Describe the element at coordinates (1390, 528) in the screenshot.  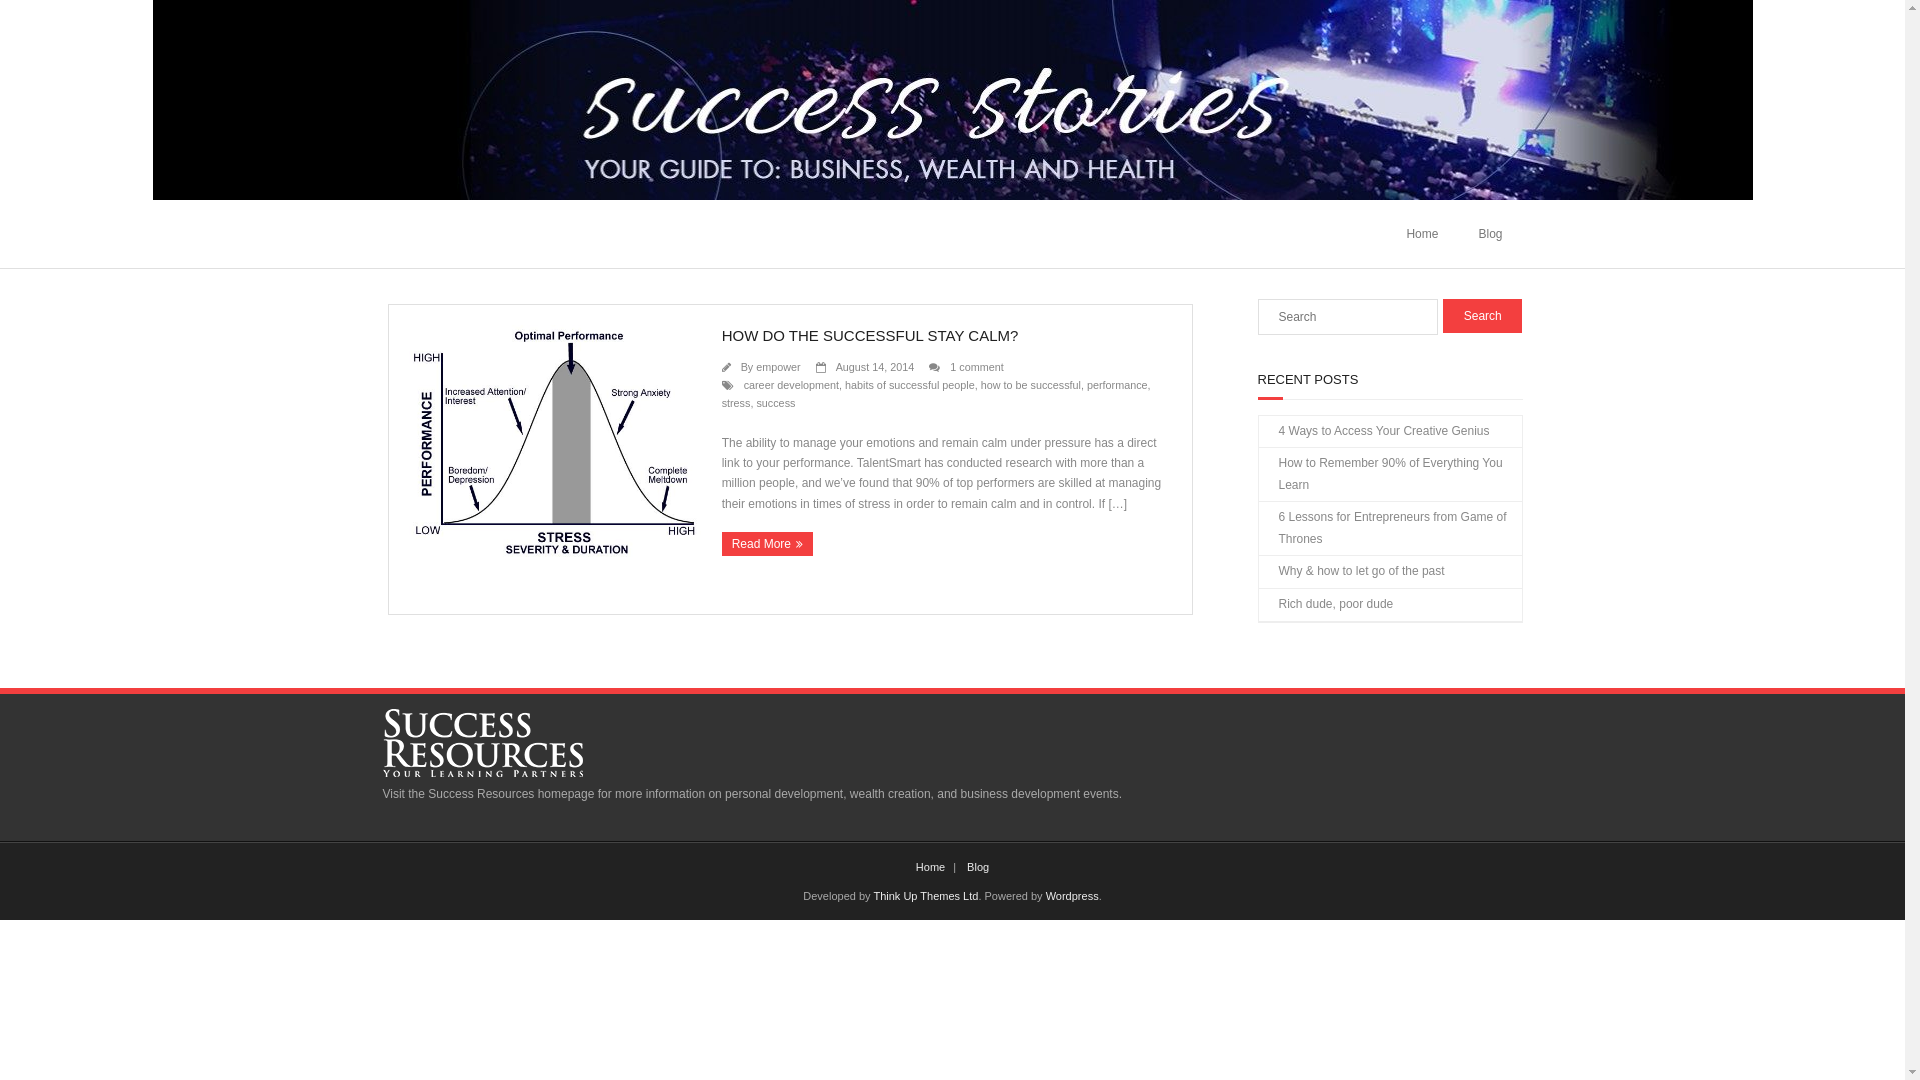
I see `6 Lessons for Entrepreneurs from Game of Thrones` at that location.